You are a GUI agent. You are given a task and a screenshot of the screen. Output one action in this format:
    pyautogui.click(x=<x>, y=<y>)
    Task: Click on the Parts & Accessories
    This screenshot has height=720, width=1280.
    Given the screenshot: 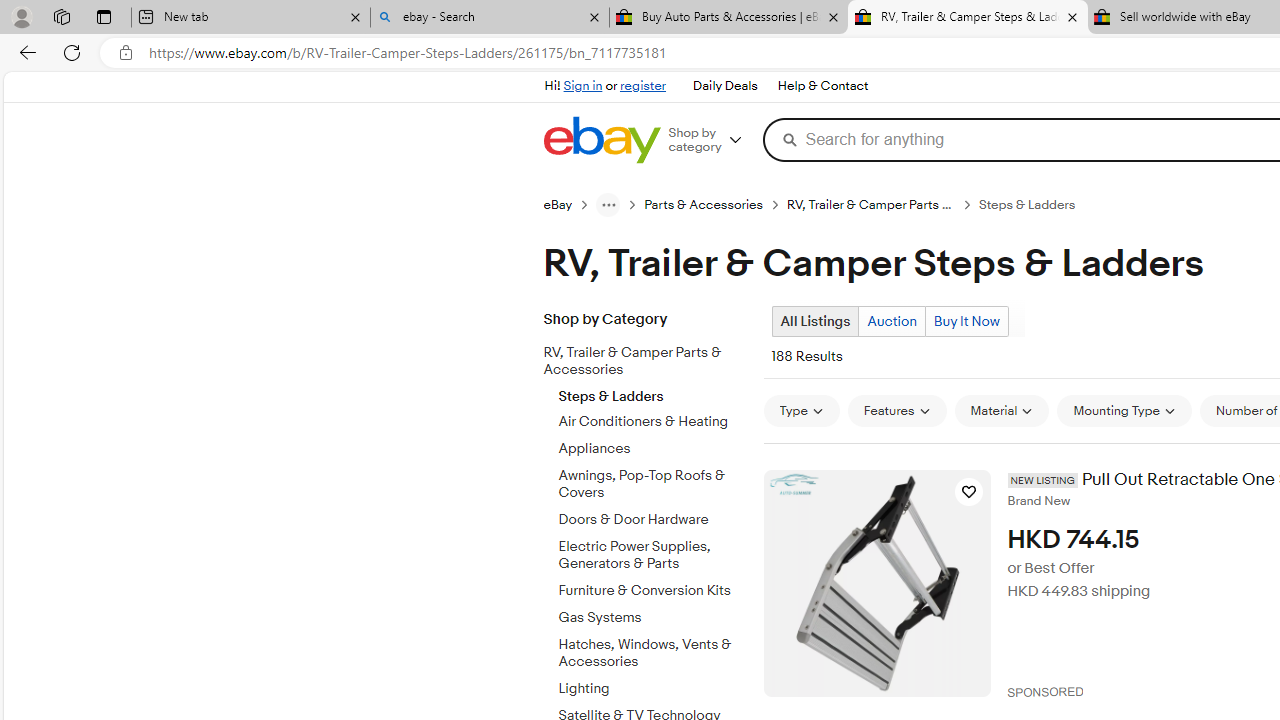 What is the action you would take?
    pyautogui.click(x=704, y=205)
    